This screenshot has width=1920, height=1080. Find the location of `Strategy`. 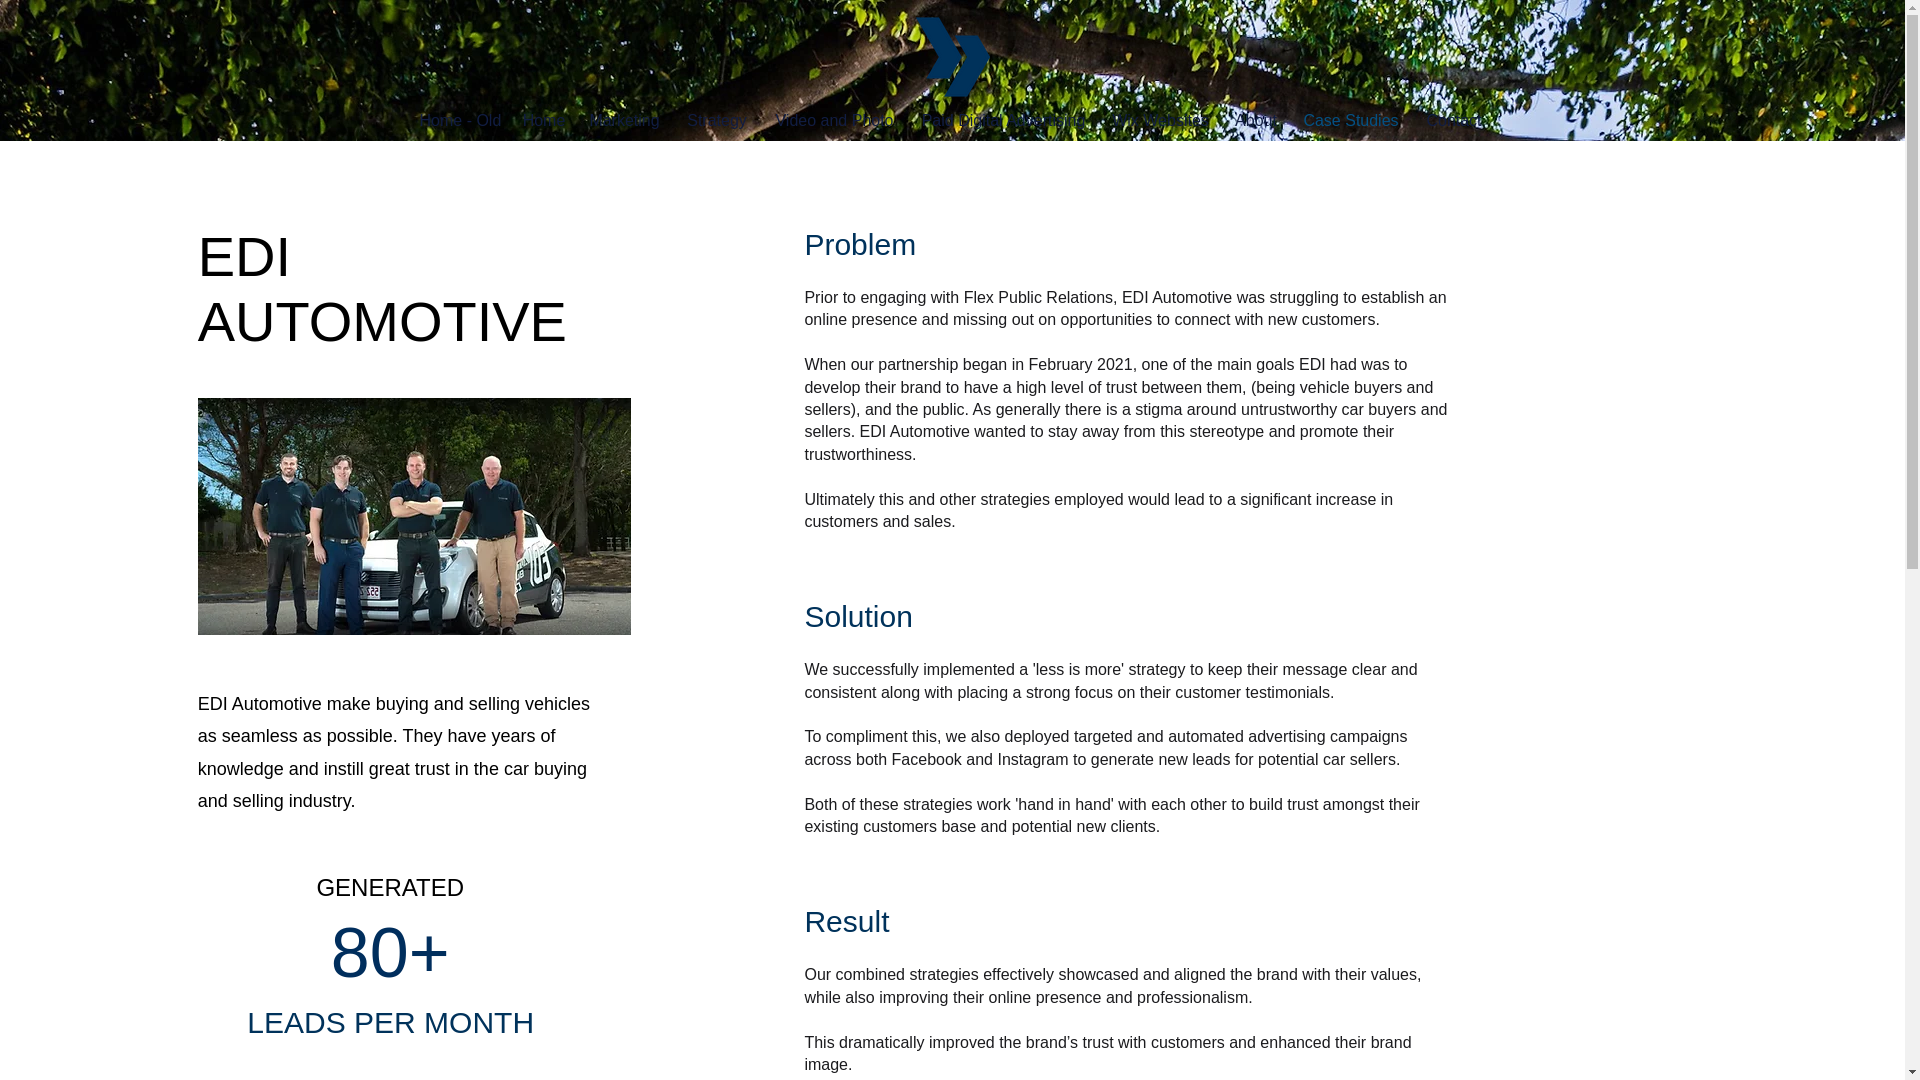

Strategy is located at coordinates (716, 121).